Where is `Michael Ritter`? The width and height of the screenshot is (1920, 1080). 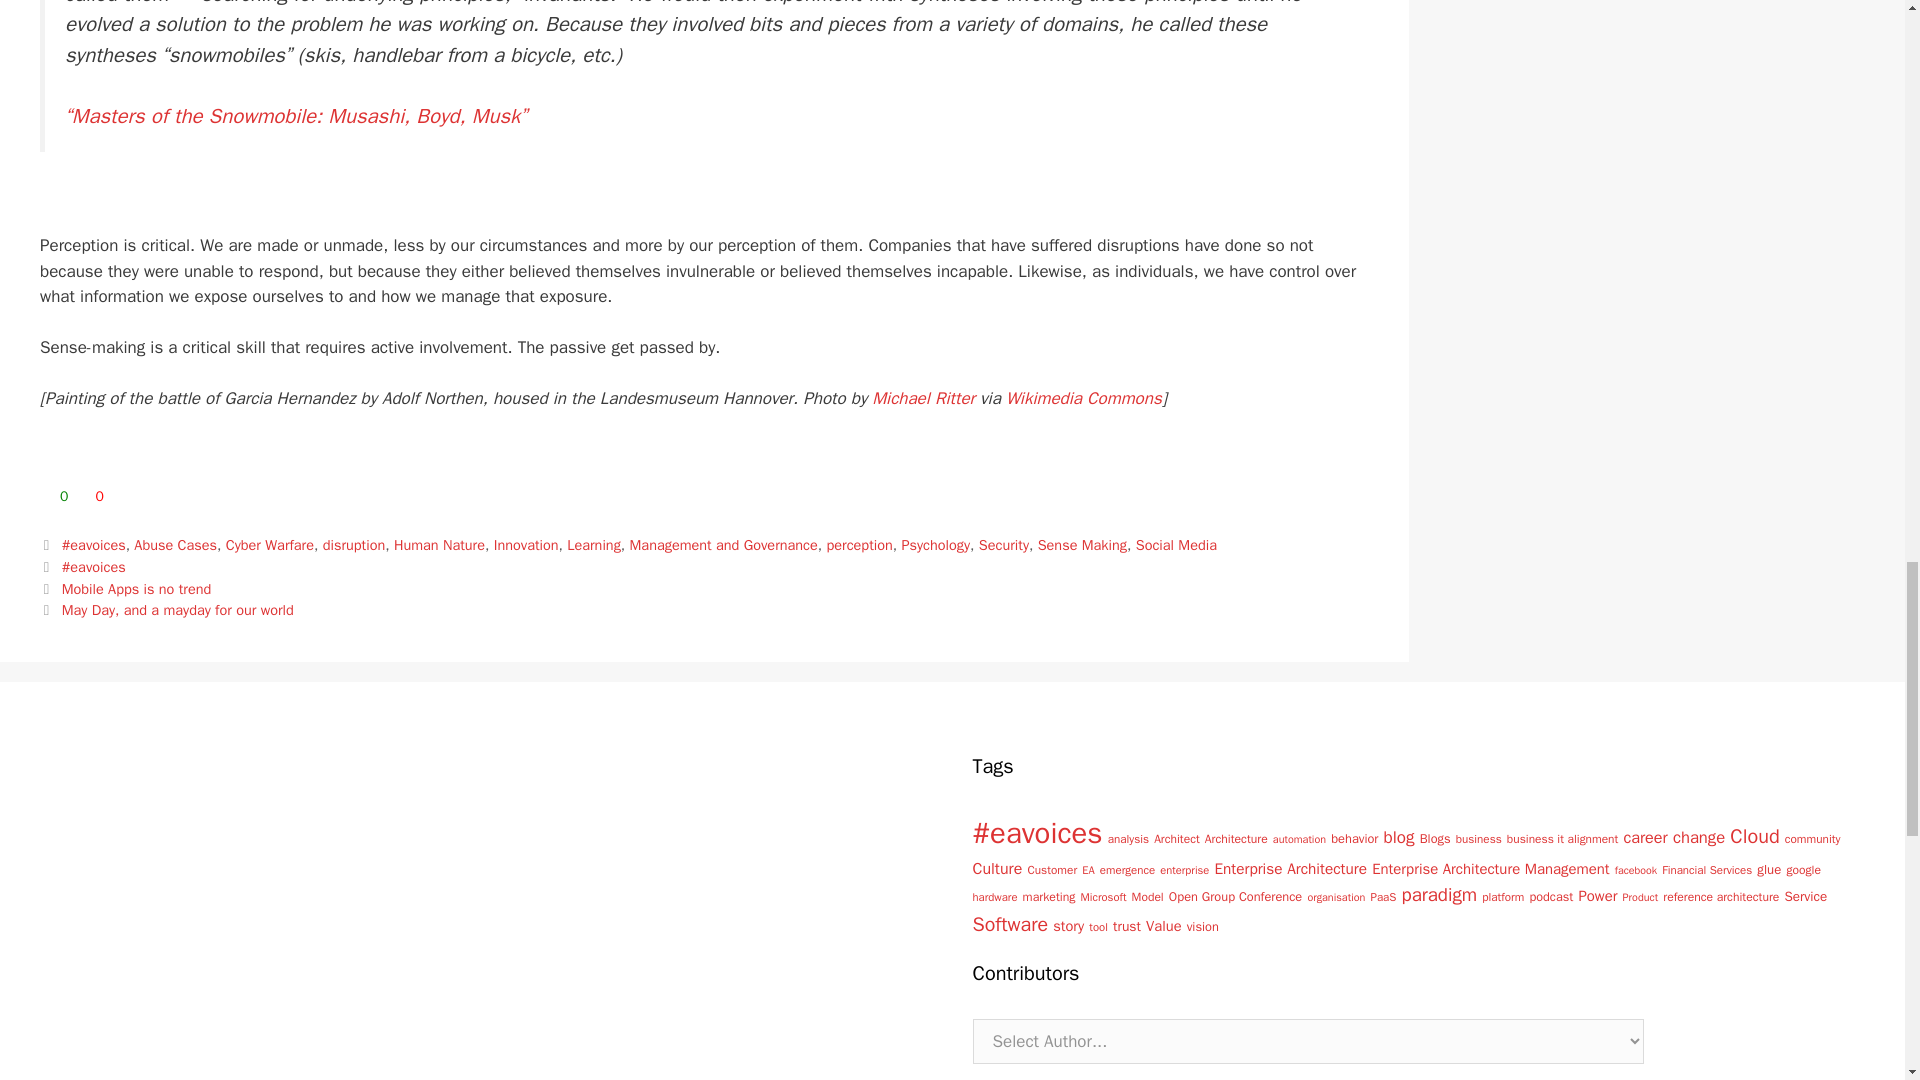 Michael Ritter is located at coordinates (923, 398).